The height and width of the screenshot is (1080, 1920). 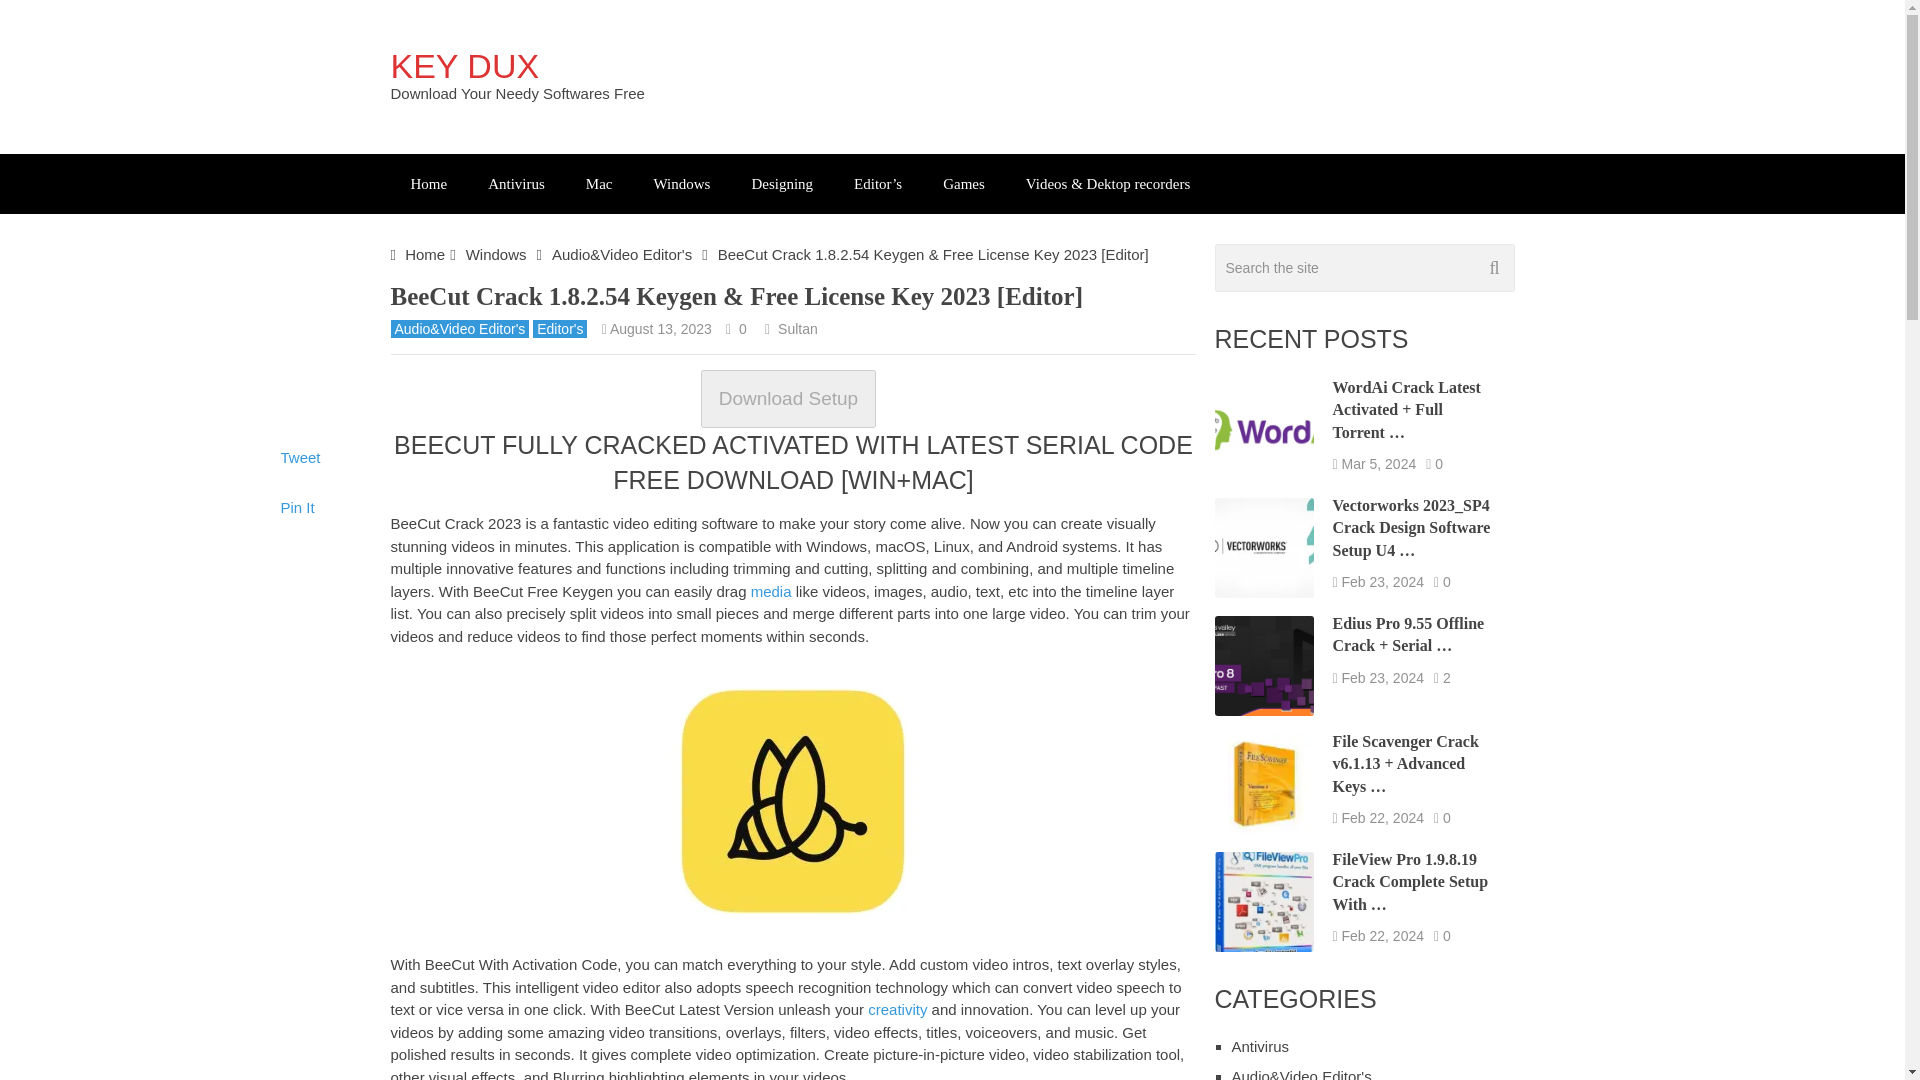 I want to click on Windows, so click(x=496, y=254).